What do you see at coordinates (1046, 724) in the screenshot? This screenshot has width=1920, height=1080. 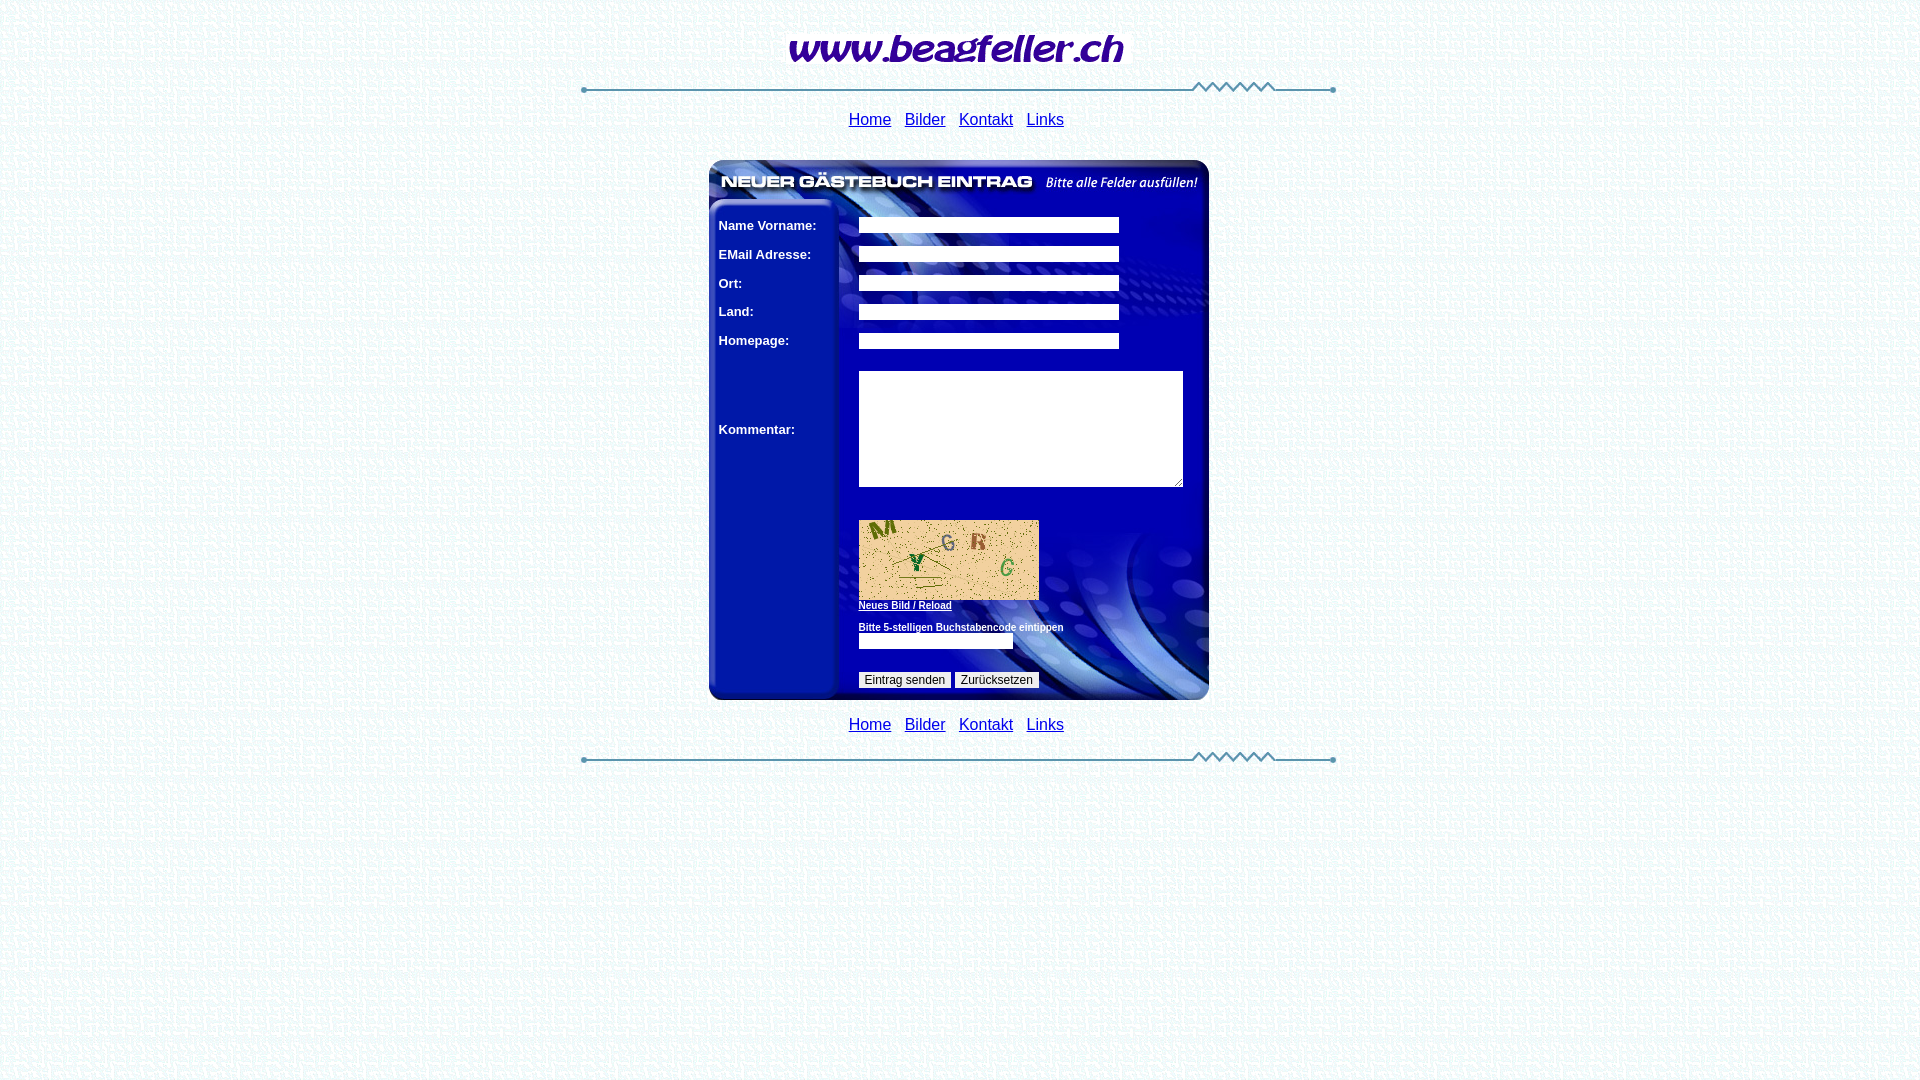 I see `Links` at bounding box center [1046, 724].